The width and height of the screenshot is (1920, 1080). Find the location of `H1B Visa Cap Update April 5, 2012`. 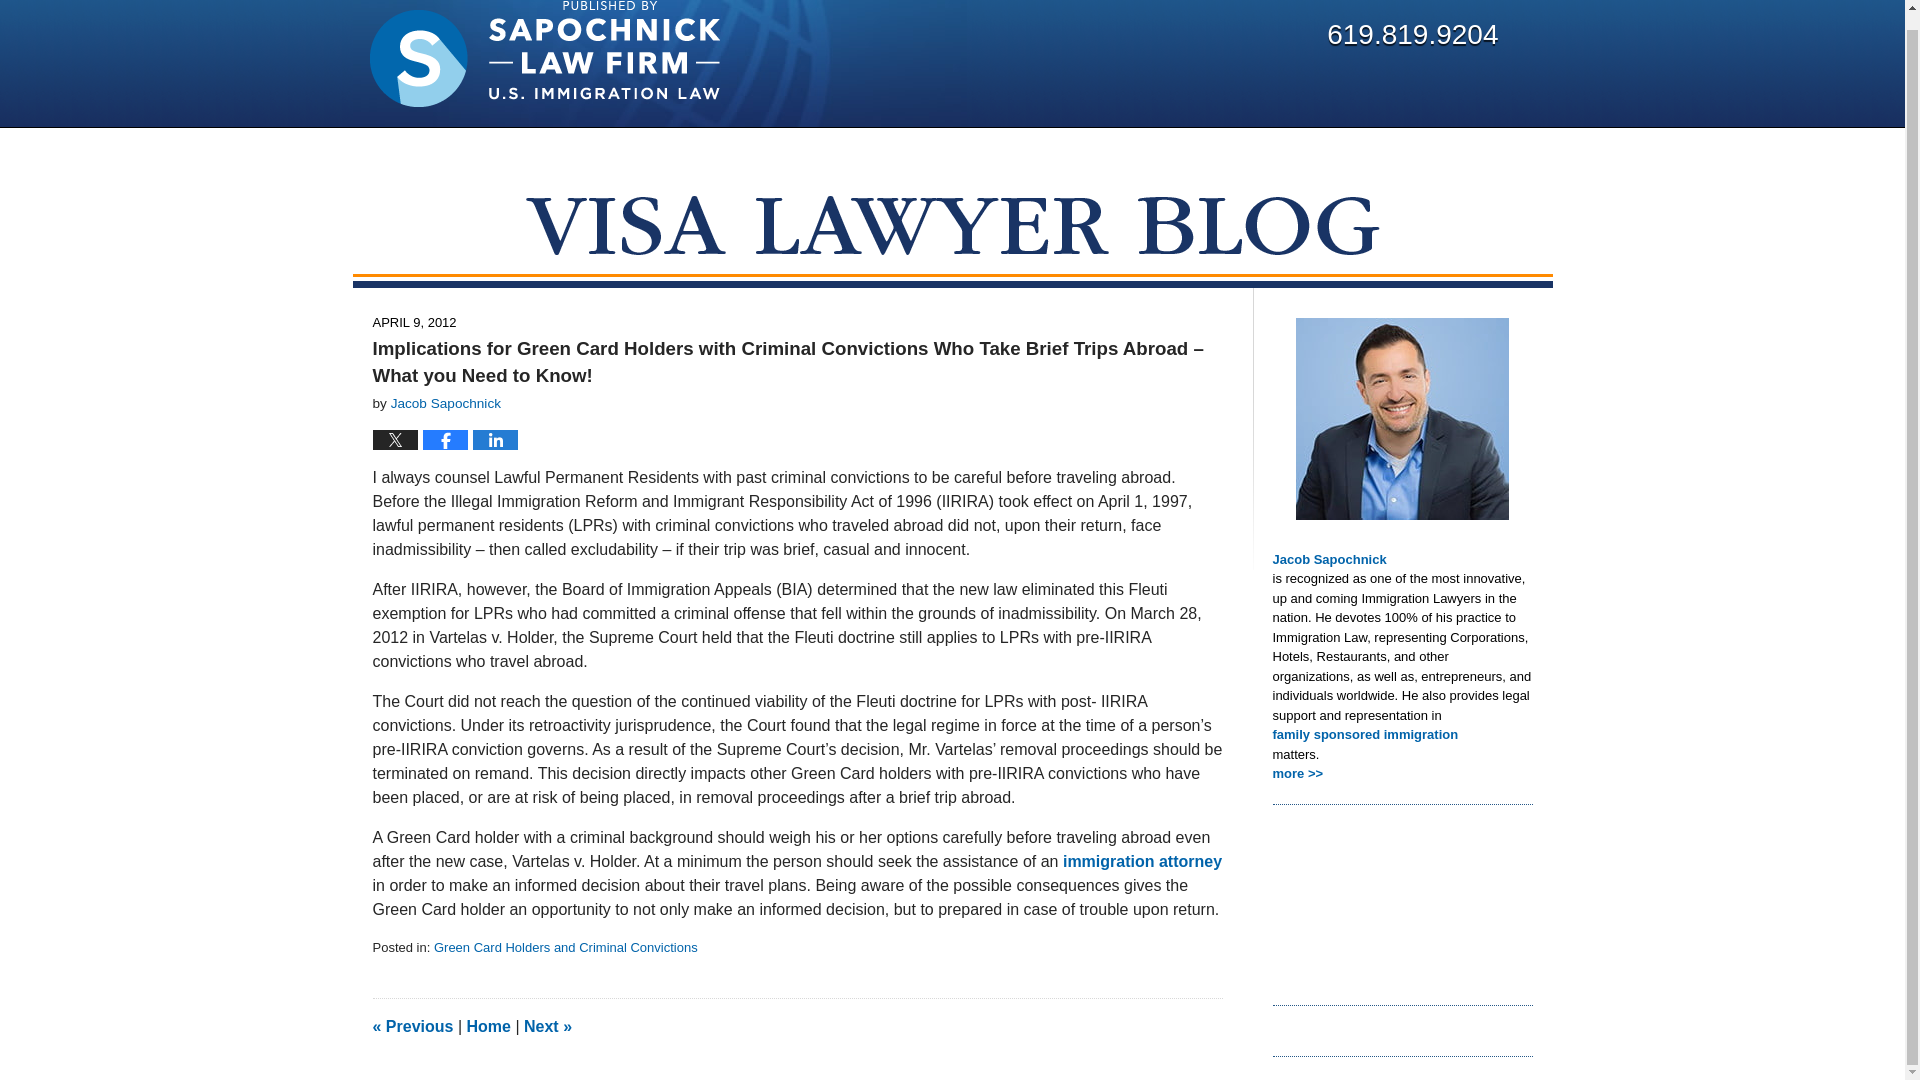

H1B Visa Cap Update April 5, 2012 is located at coordinates (412, 1026).